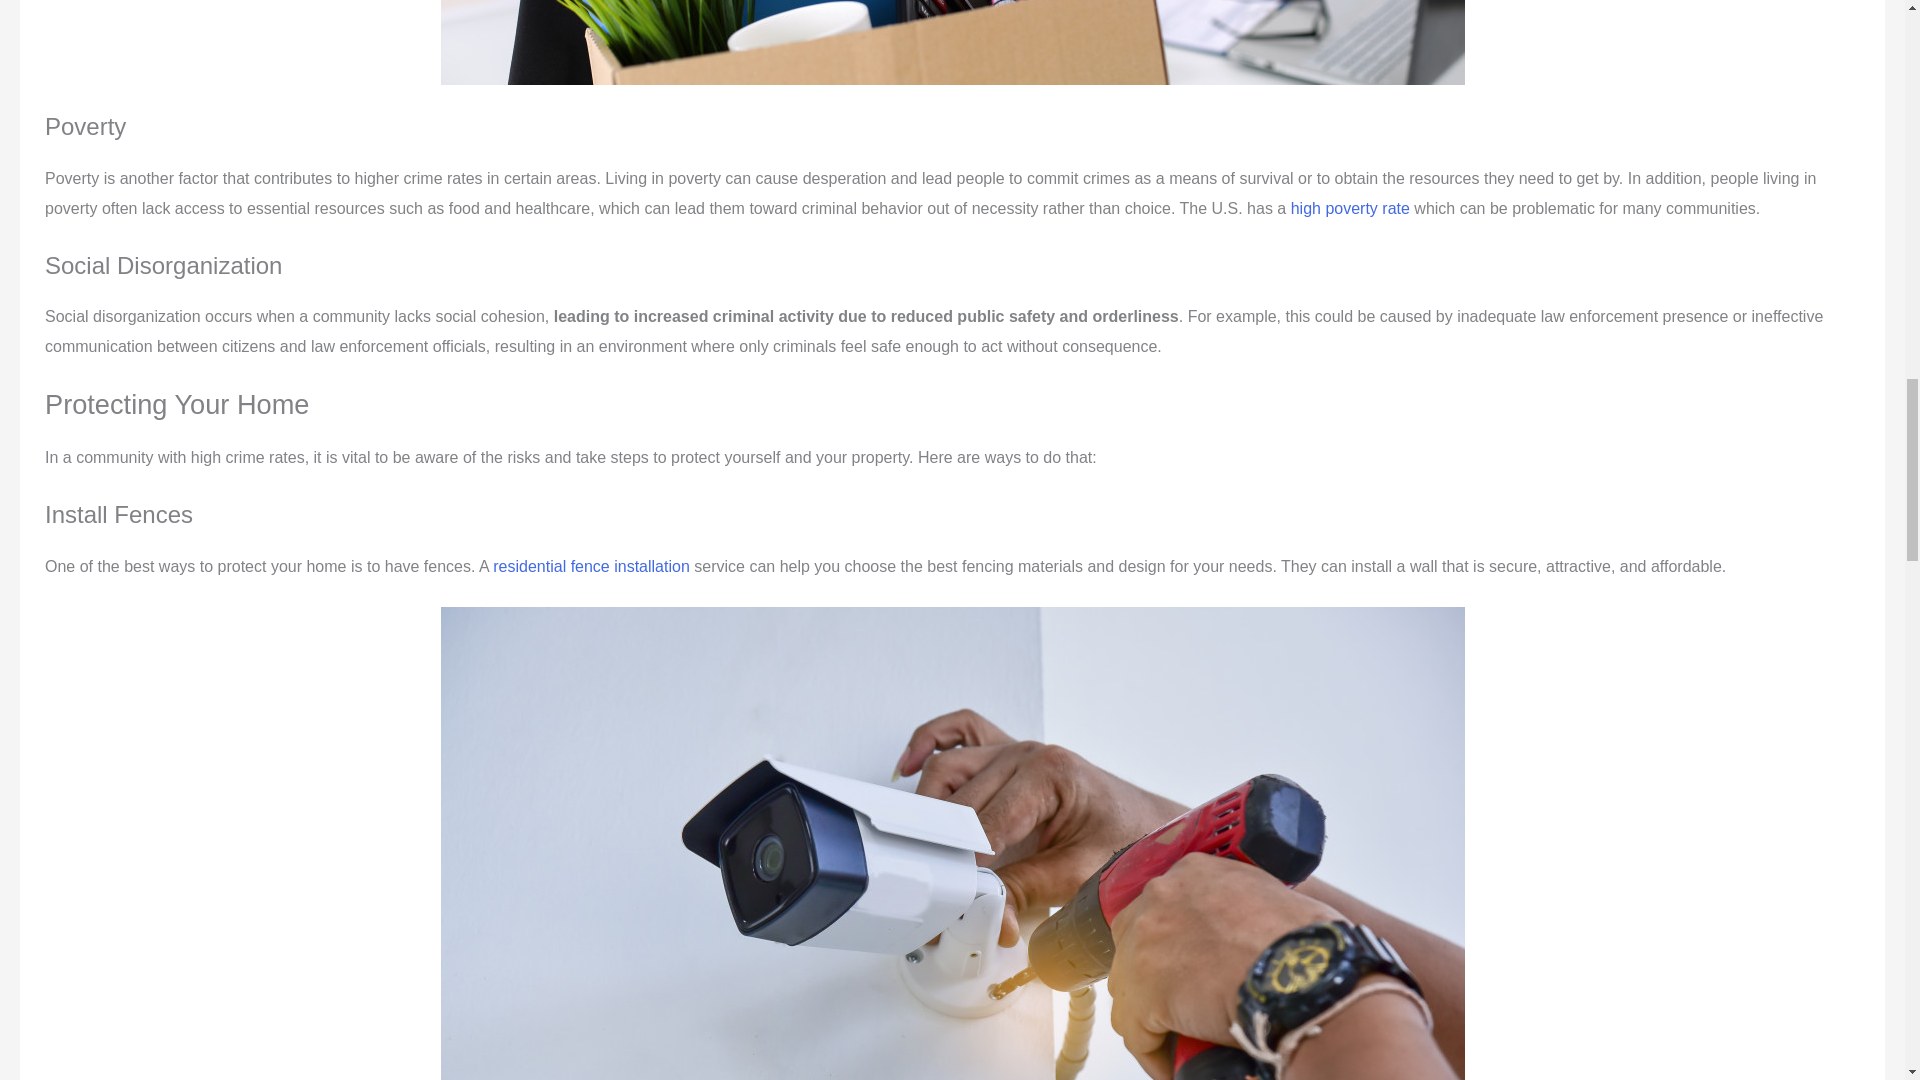 The width and height of the screenshot is (1920, 1080). What do you see at coordinates (593, 566) in the screenshot?
I see `residential fence installation` at bounding box center [593, 566].